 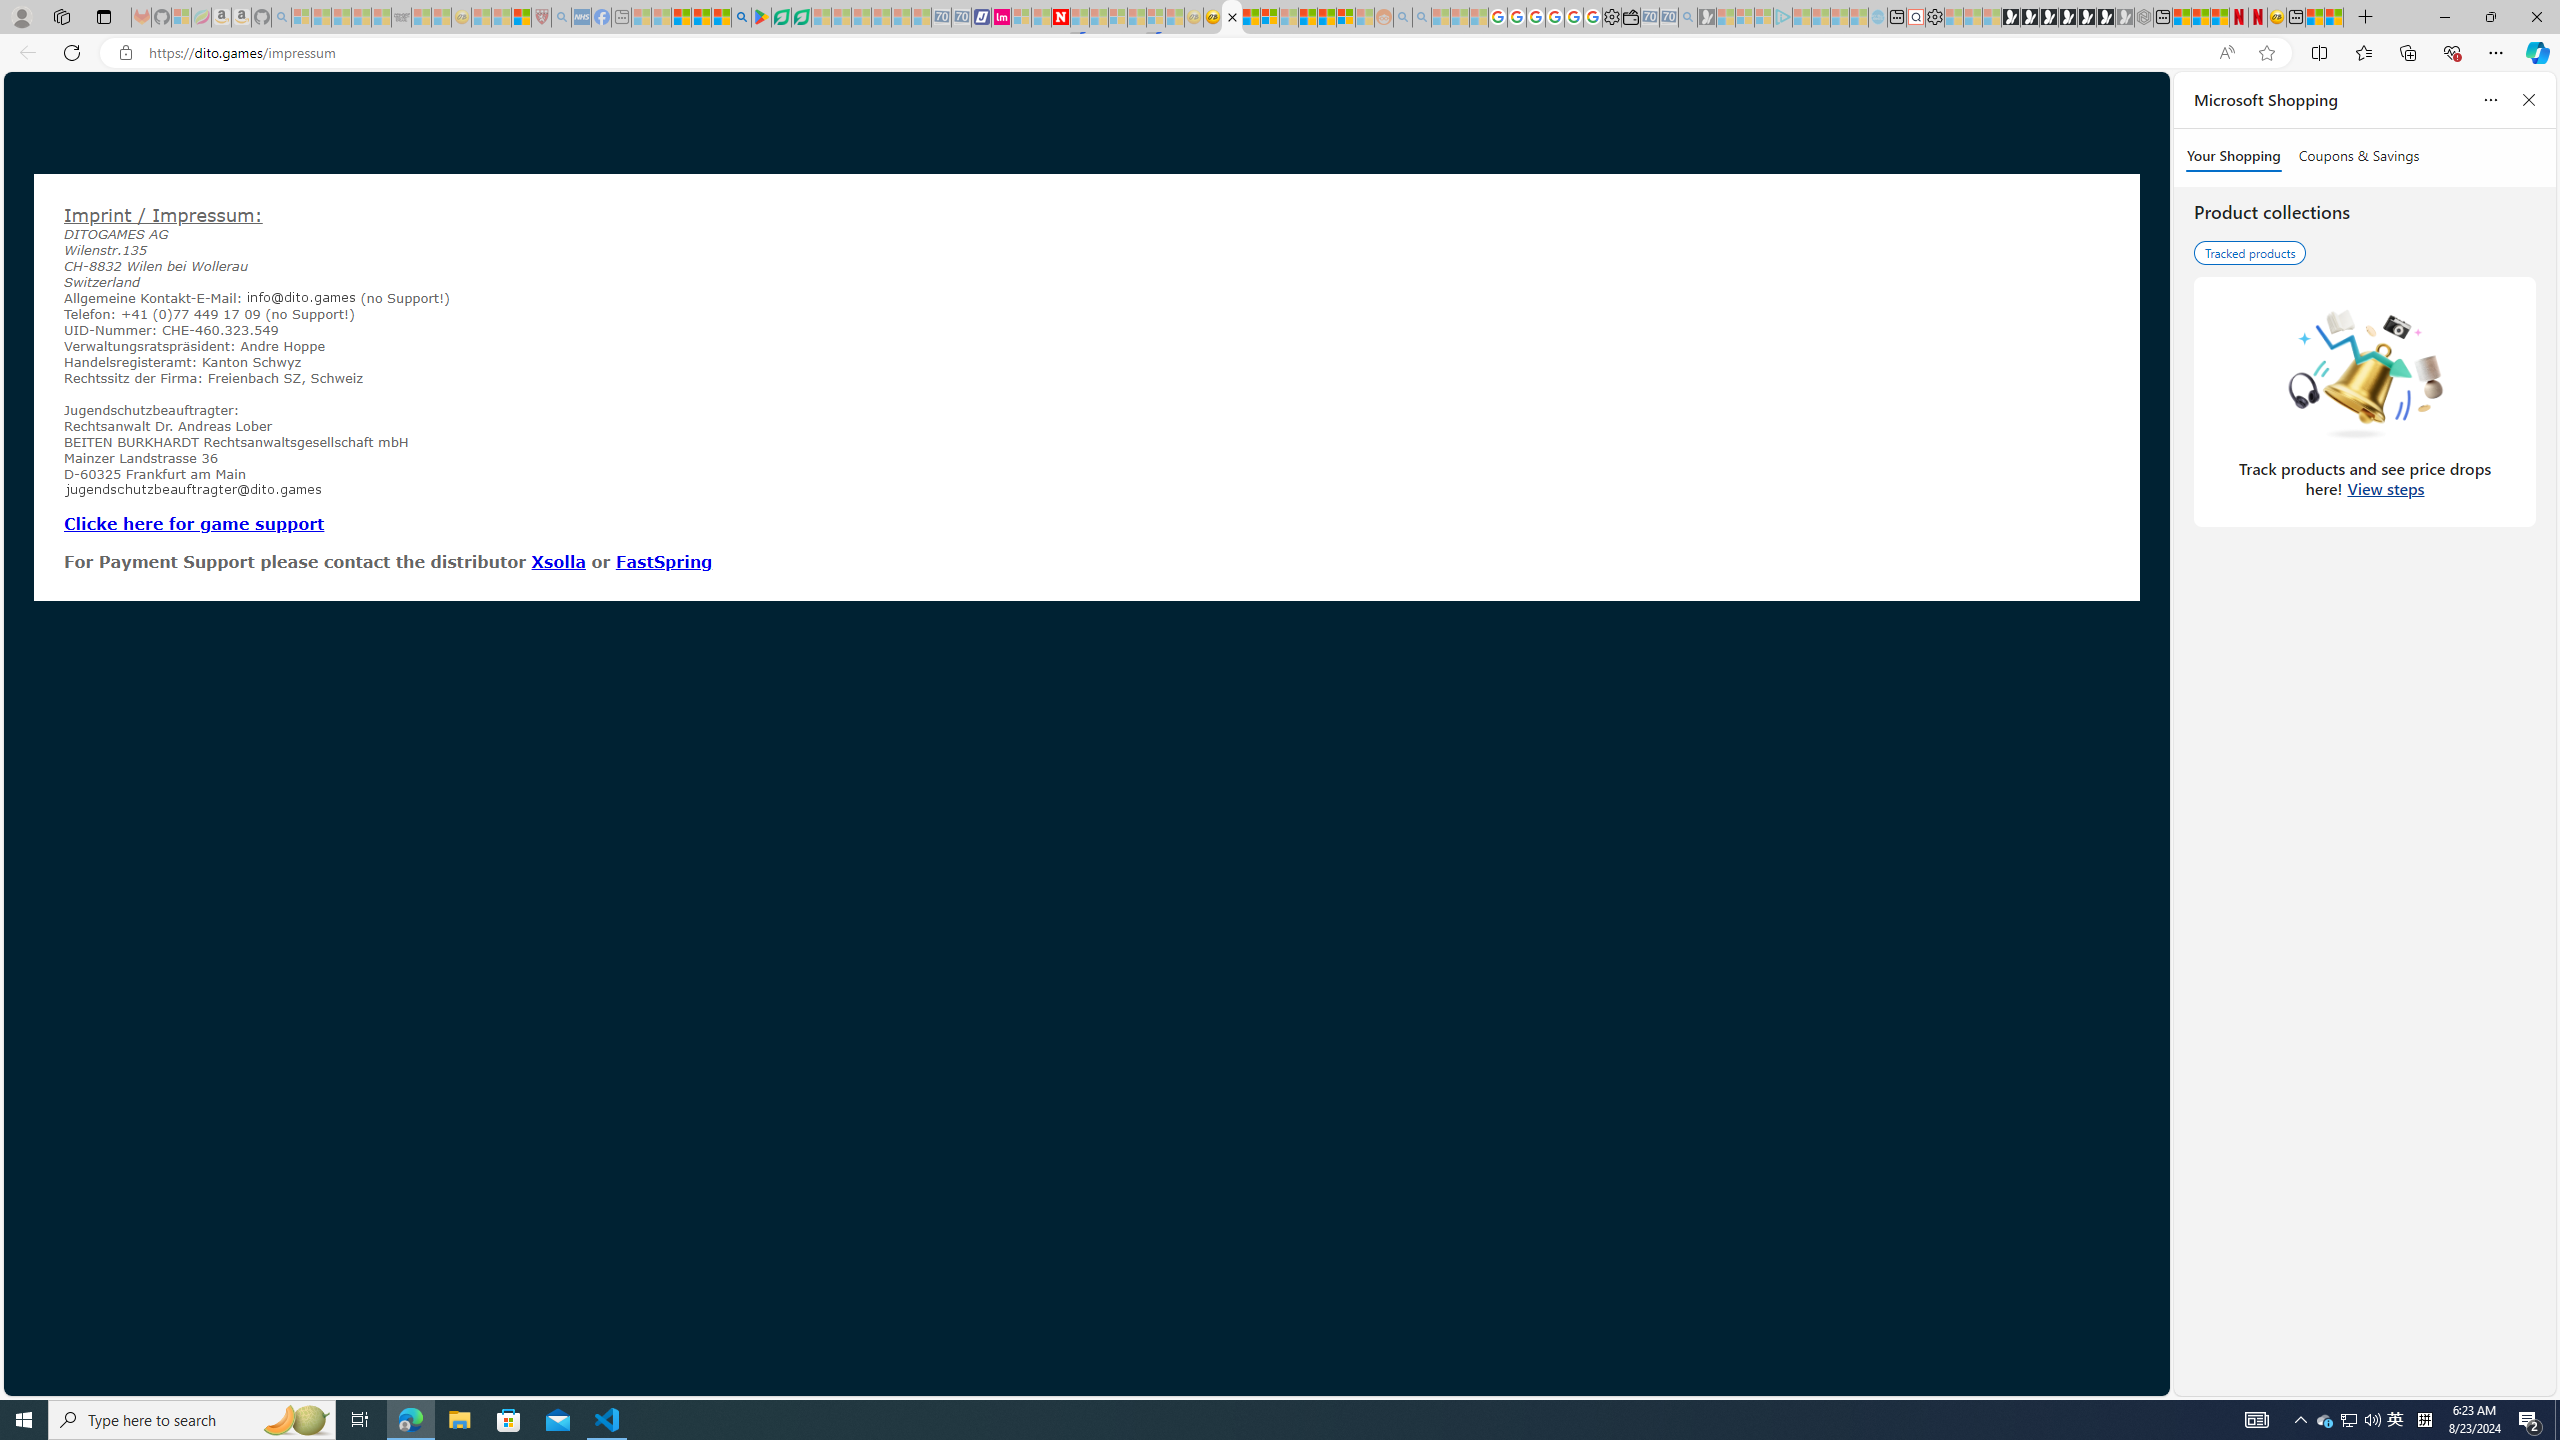 I want to click on New Report Confirms 2023 Was Record Hot | Watch - Sleeping, so click(x=381, y=17).